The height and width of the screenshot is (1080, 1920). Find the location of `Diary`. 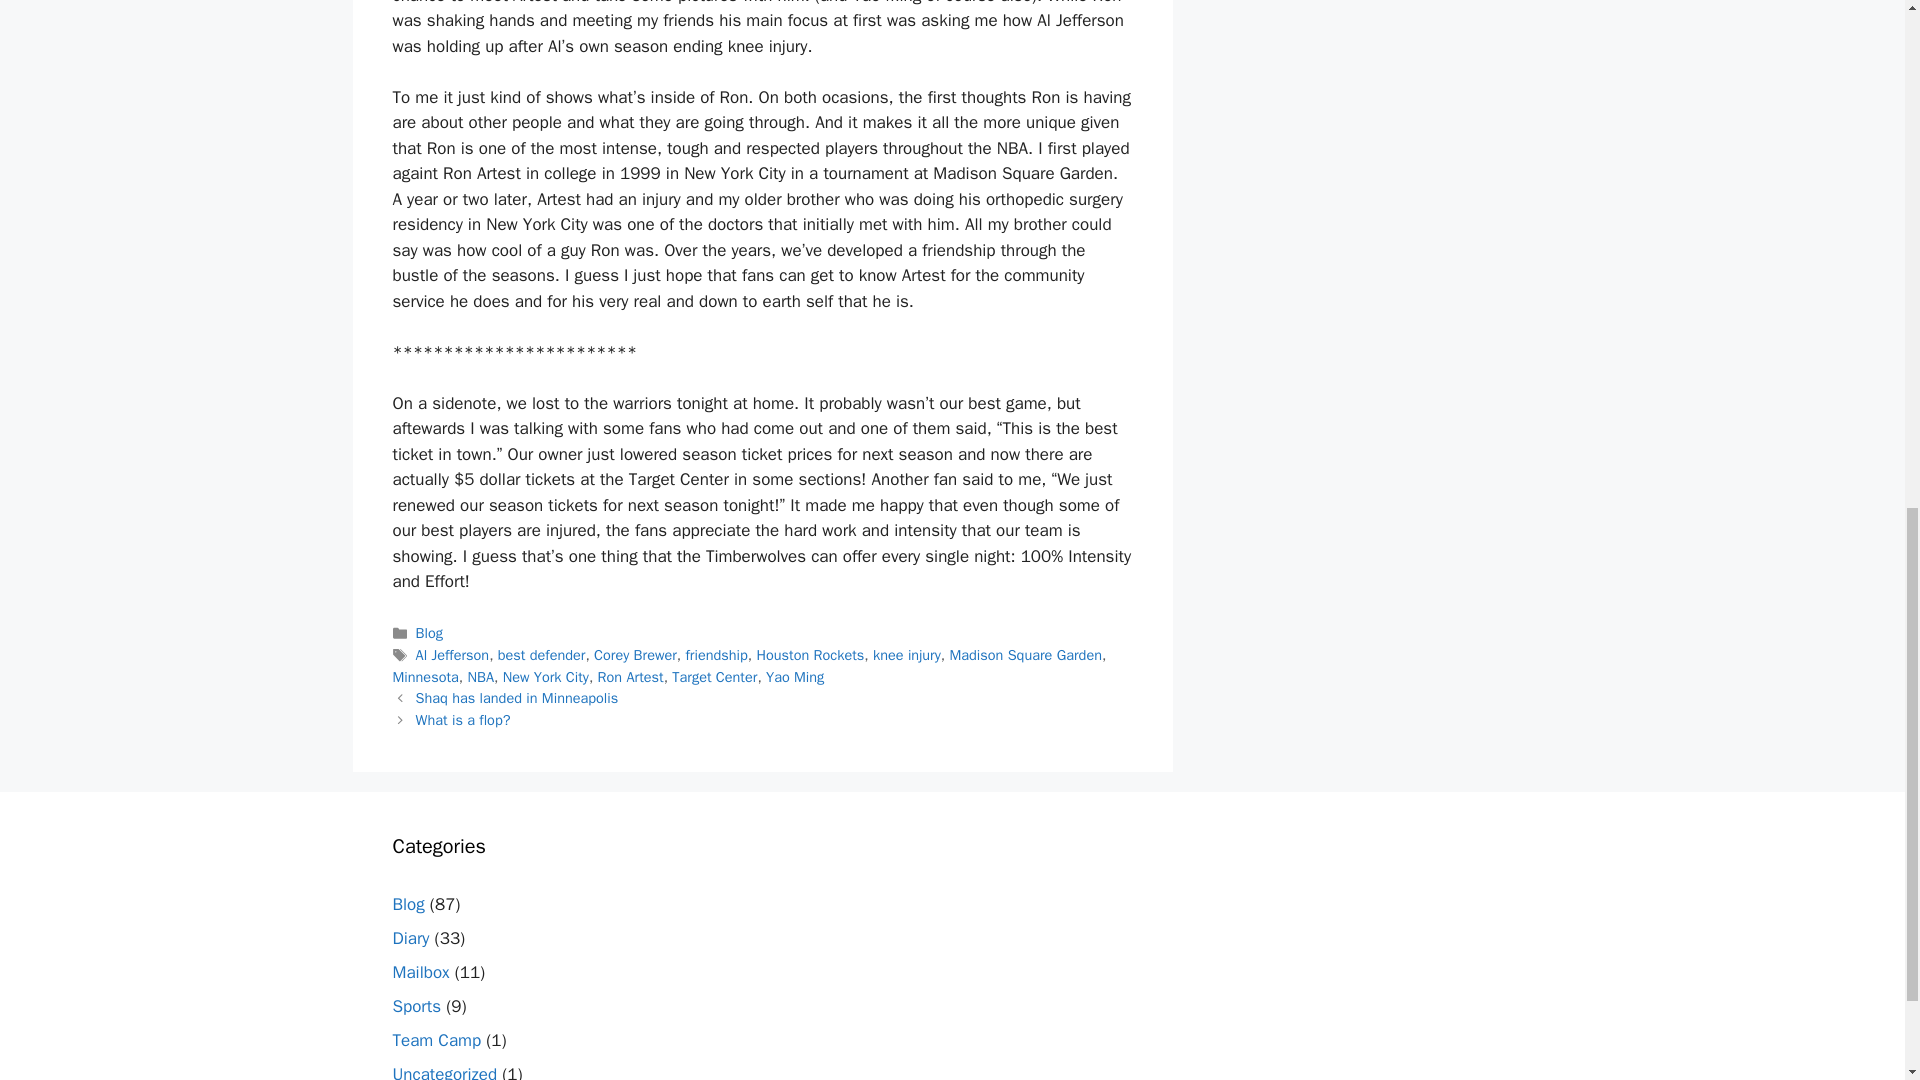

Diary is located at coordinates (410, 938).